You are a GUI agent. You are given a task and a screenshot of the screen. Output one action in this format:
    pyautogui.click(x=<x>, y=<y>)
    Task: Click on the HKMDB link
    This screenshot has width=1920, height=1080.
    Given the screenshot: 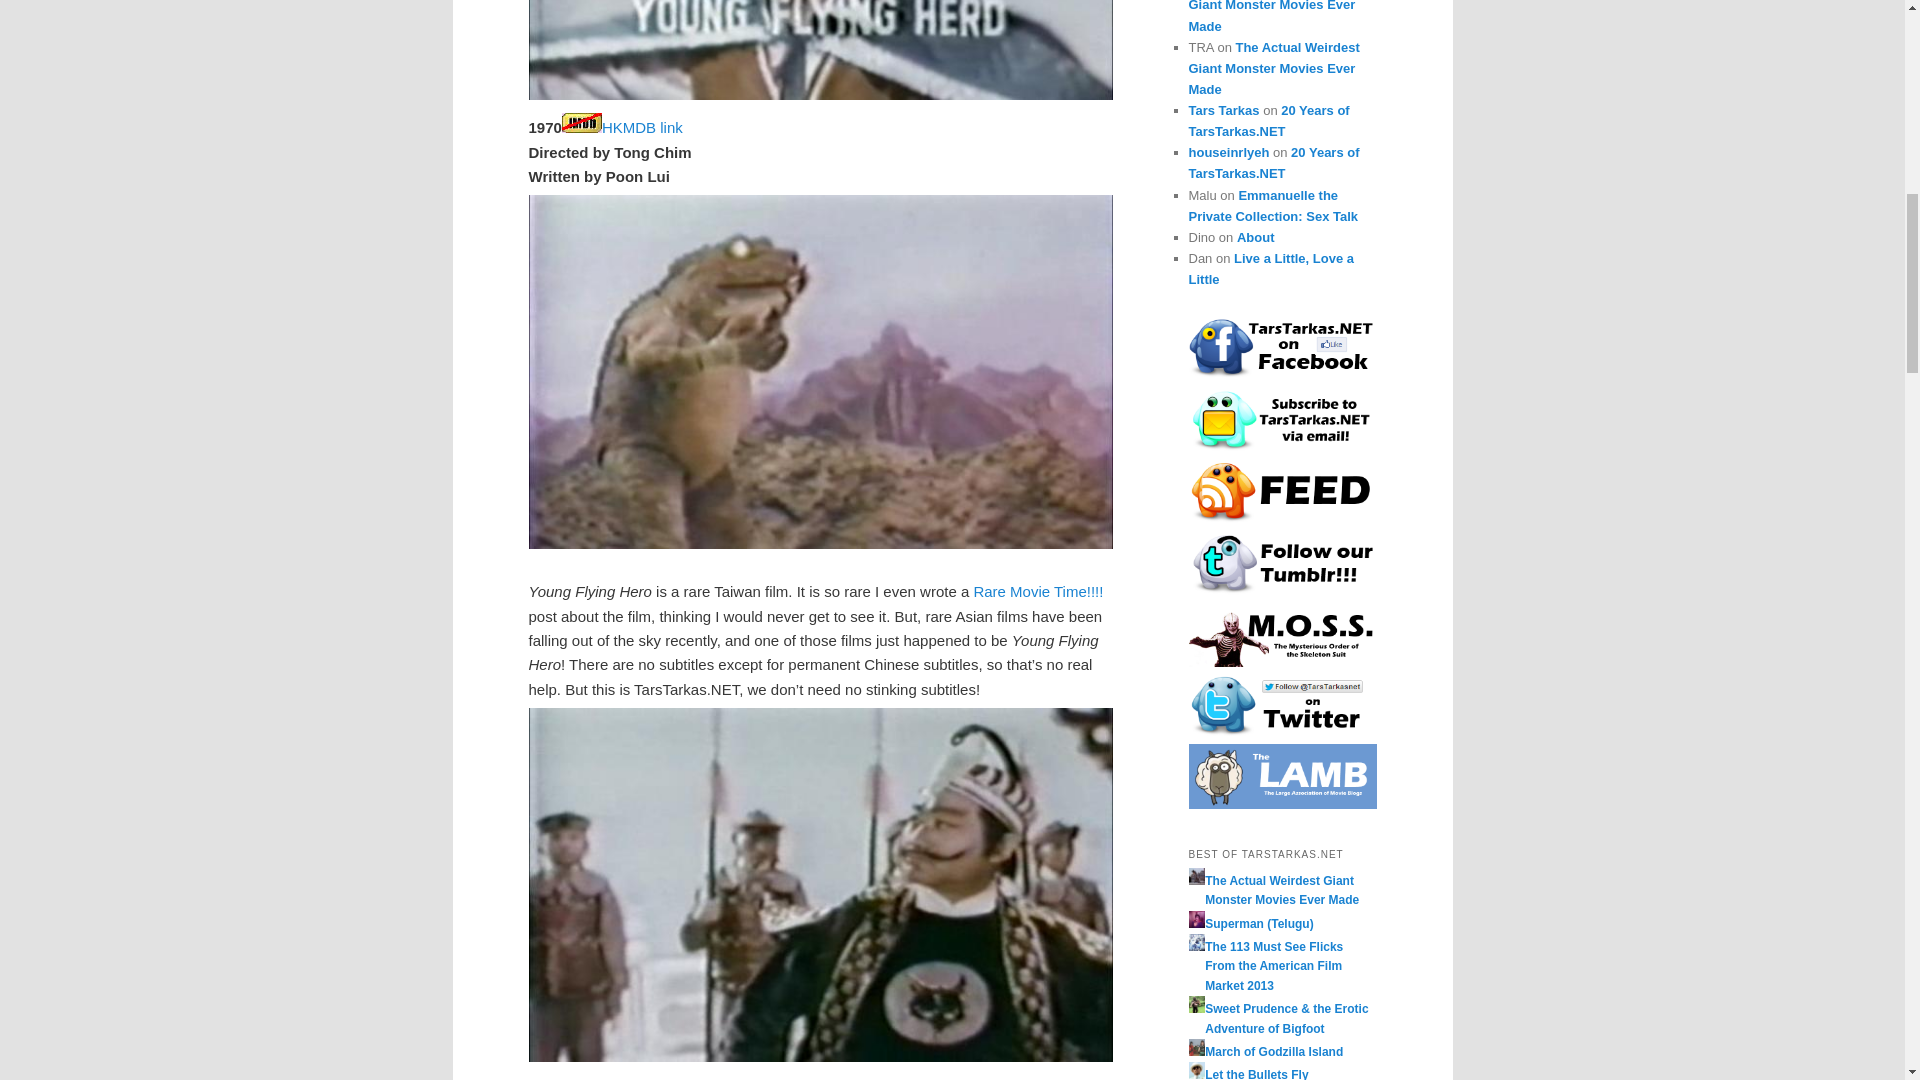 What is the action you would take?
    pyautogui.click(x=642, y=127)
    